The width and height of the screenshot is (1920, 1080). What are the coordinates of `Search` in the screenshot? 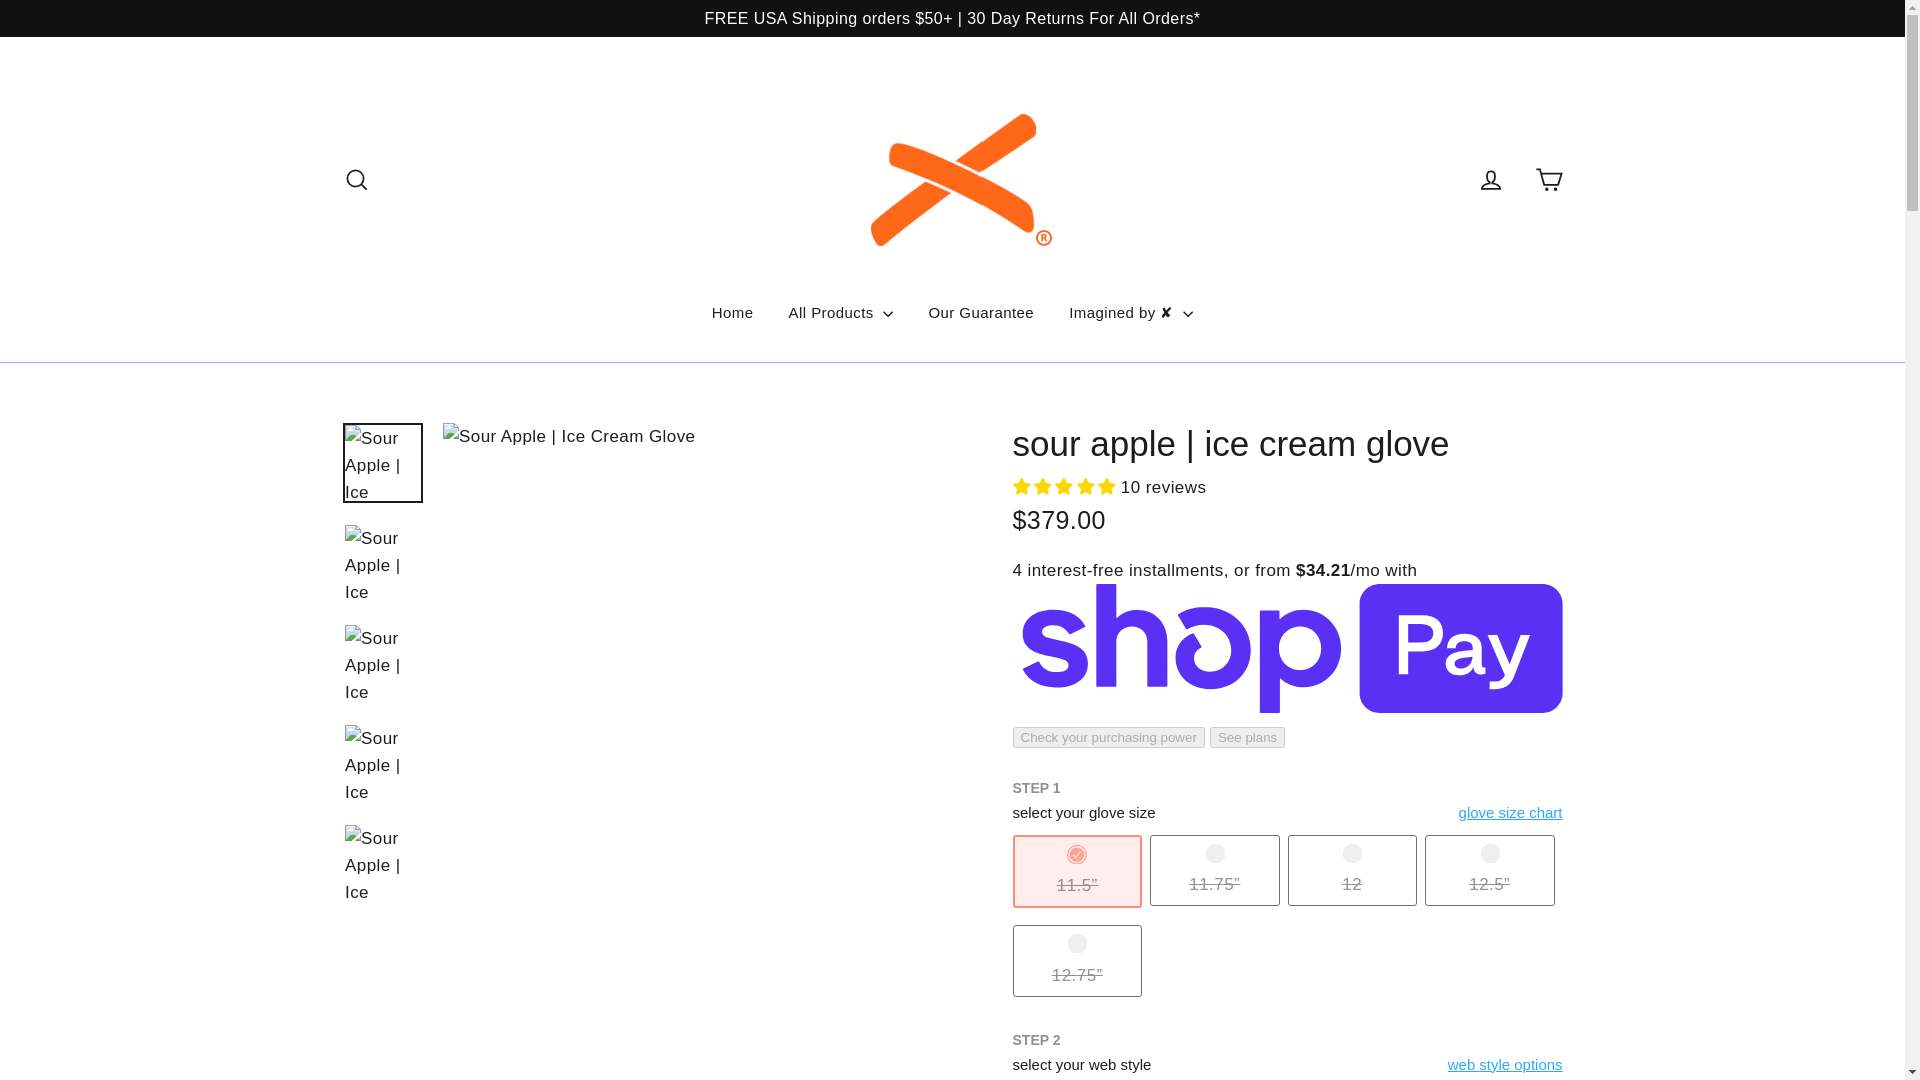 It's located at (356, 178).